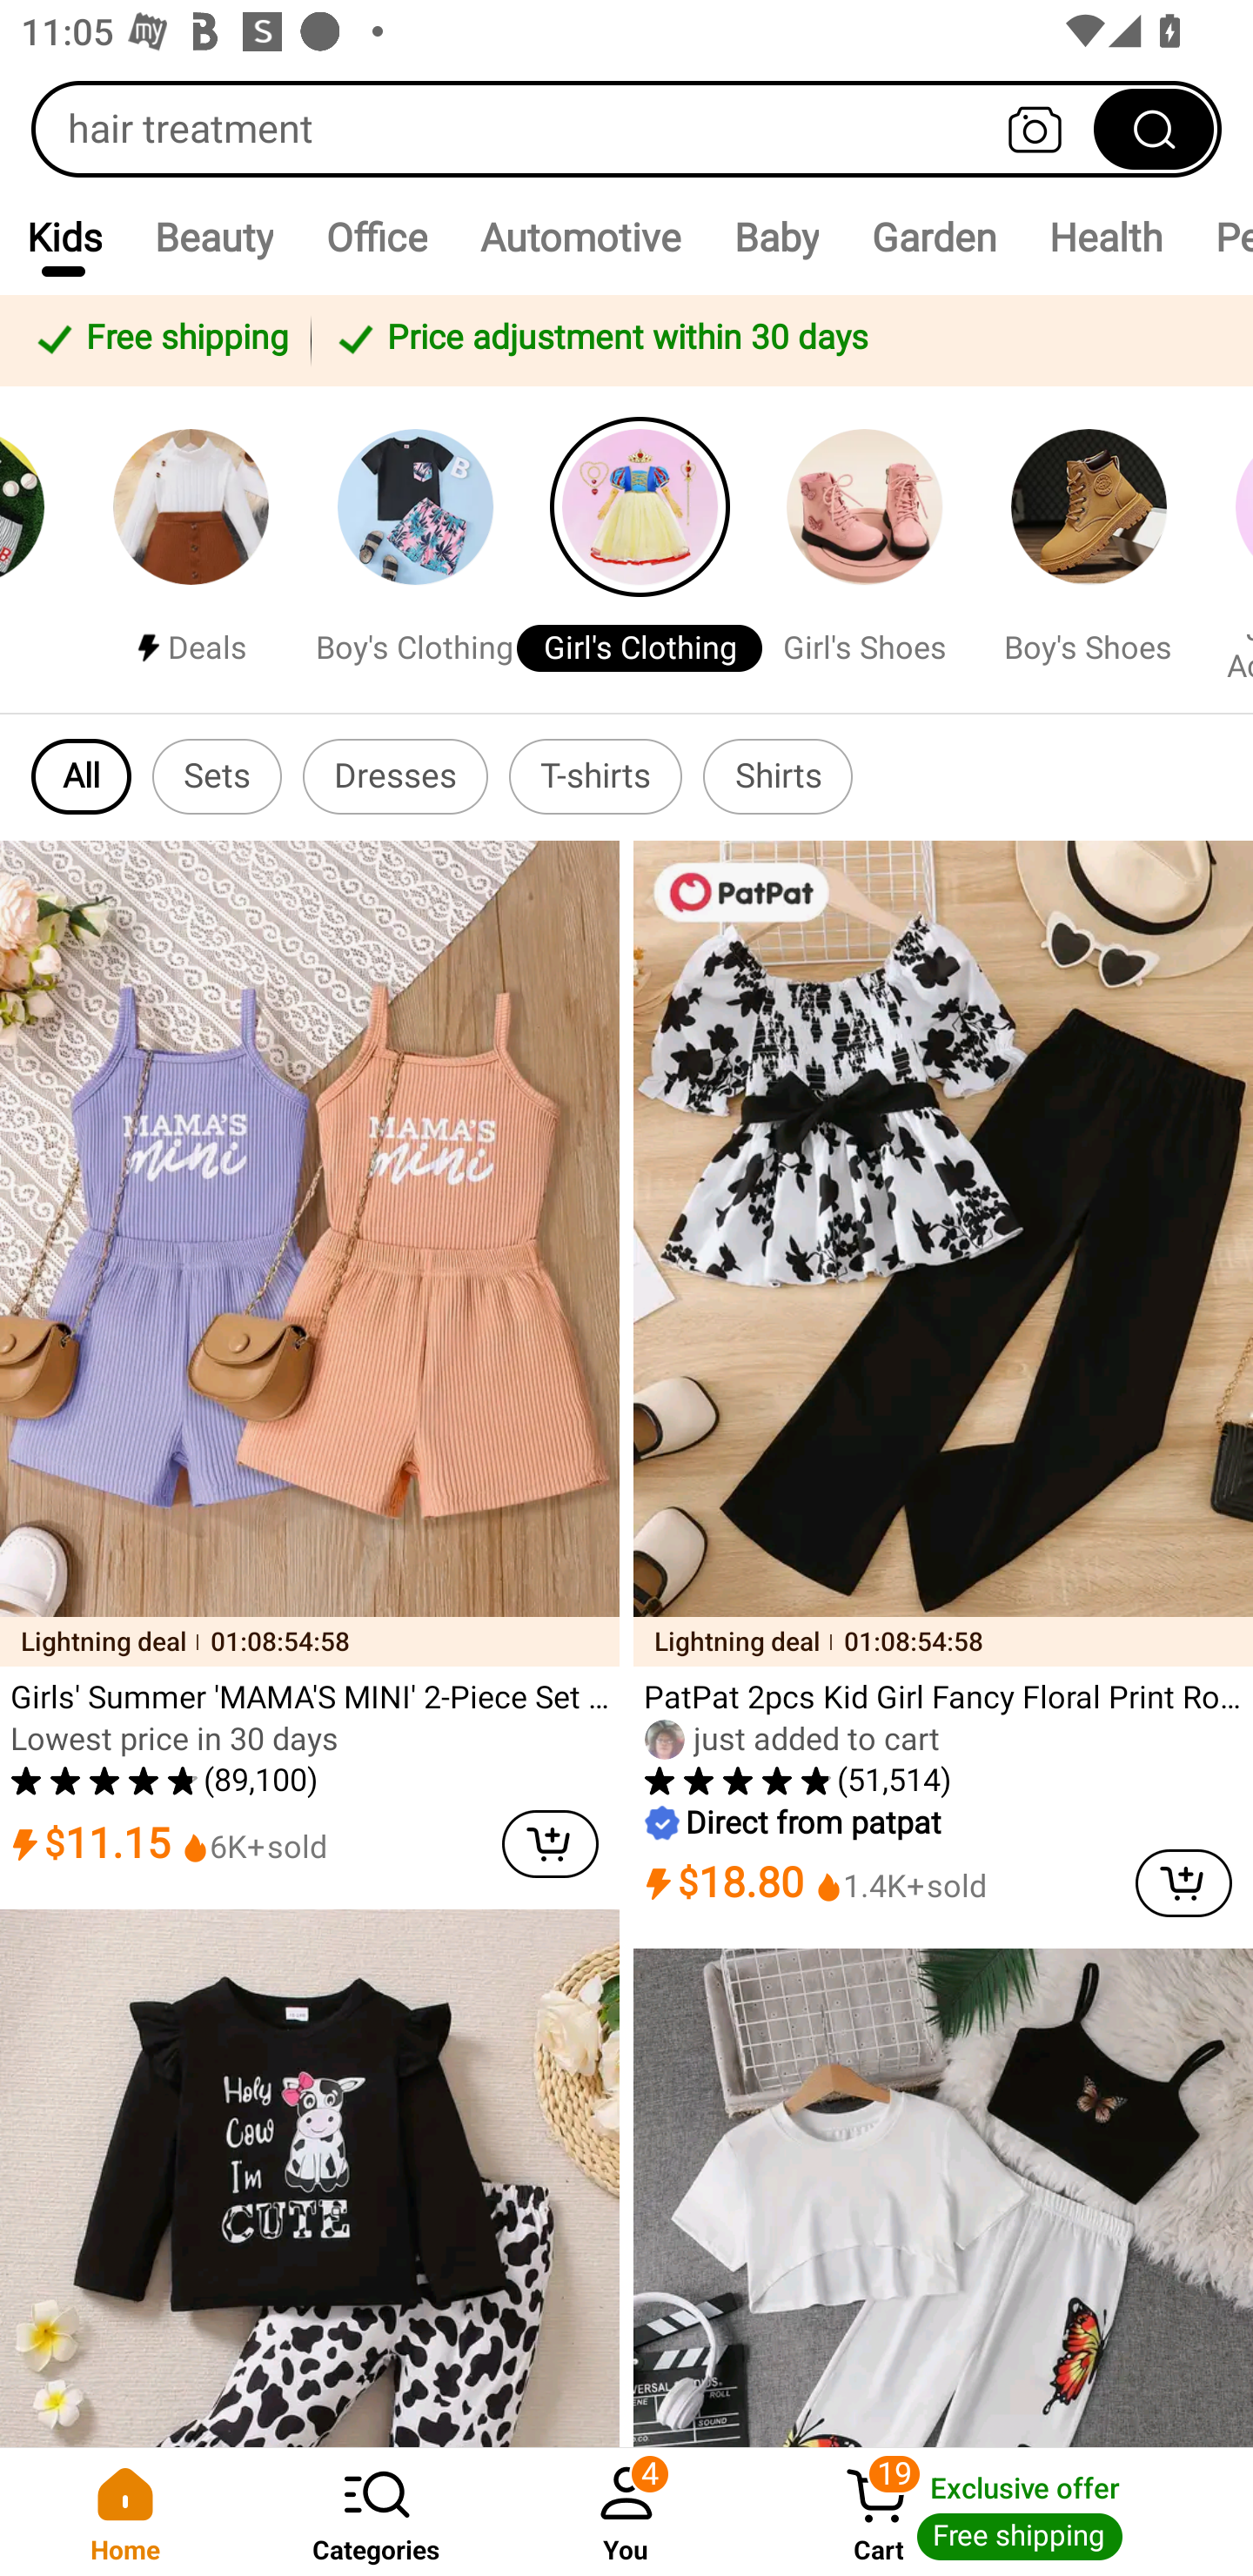 This screenshot has height=2576, width=1253. What do you see at coordinates (213, 237) in the screenshot?
I see `Beauty` at bounding box center [213, 237].